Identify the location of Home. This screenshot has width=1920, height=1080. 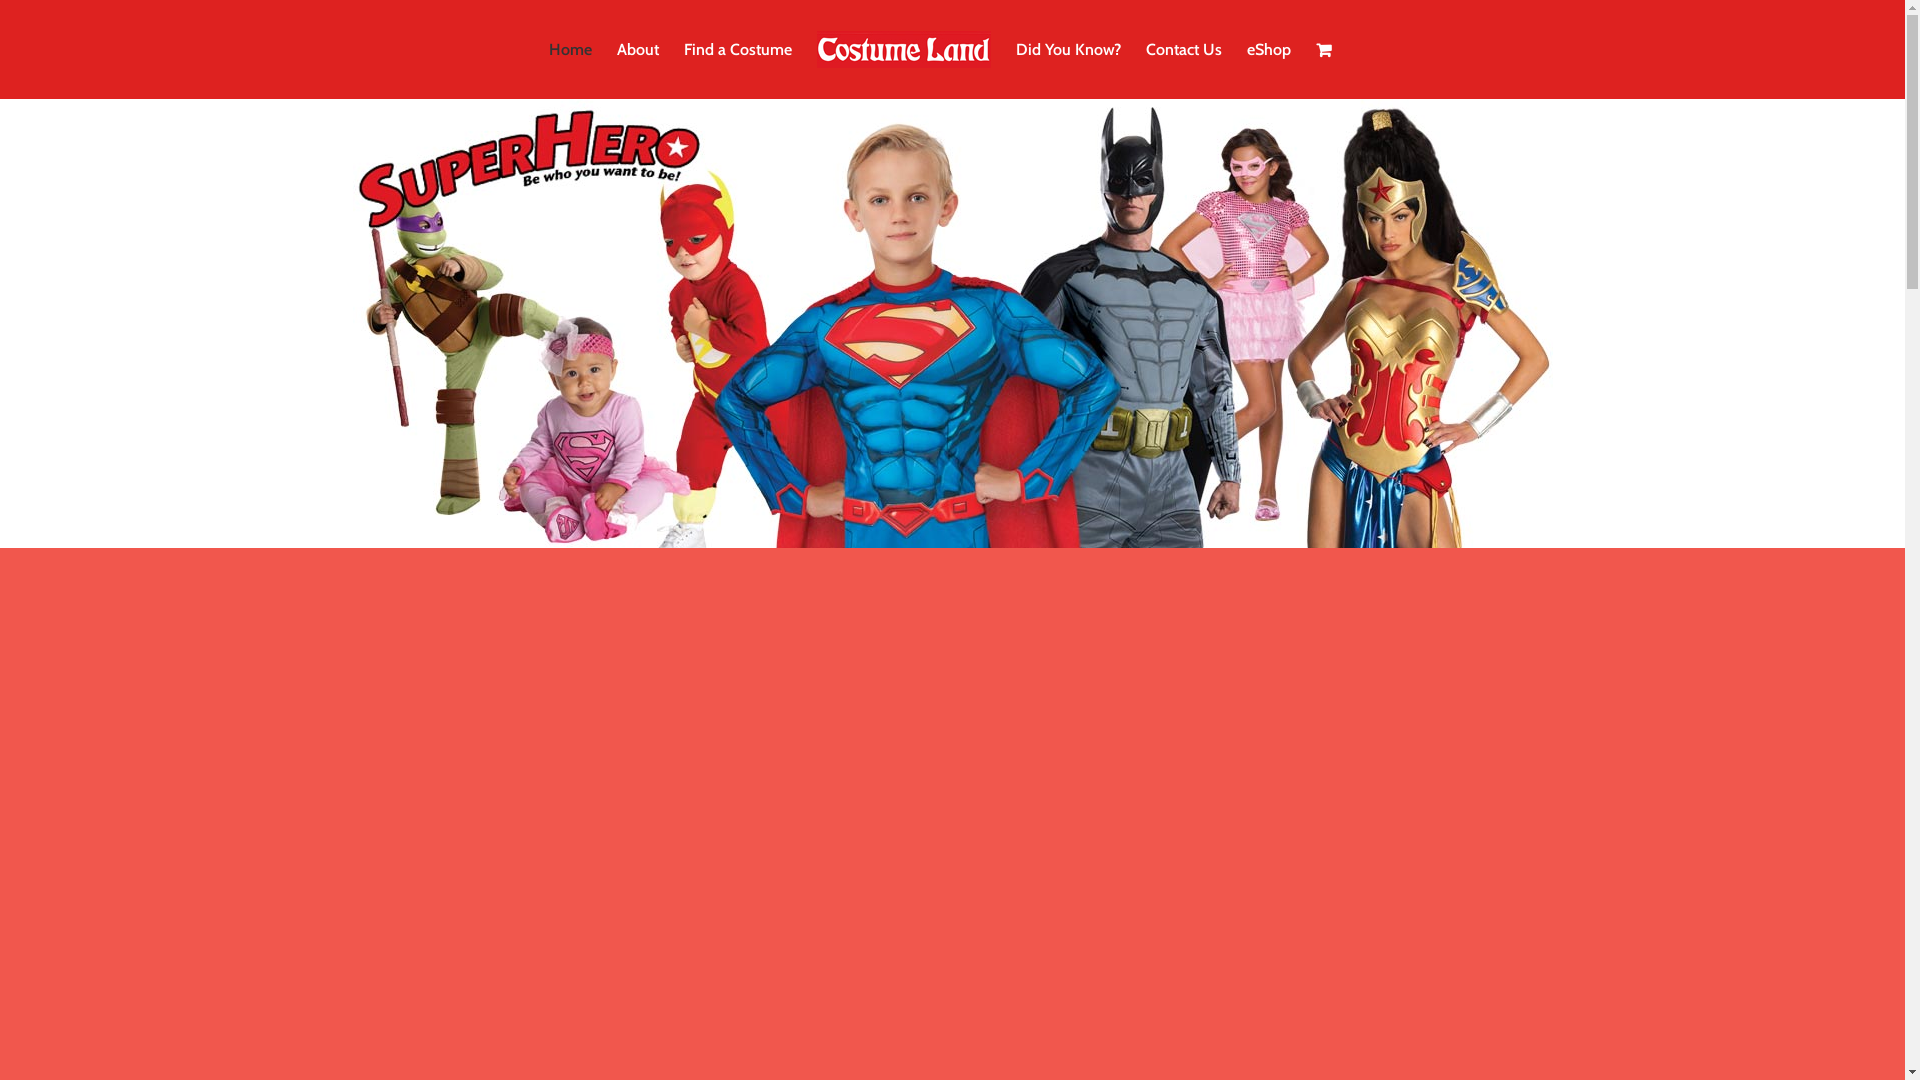
(570, 50).